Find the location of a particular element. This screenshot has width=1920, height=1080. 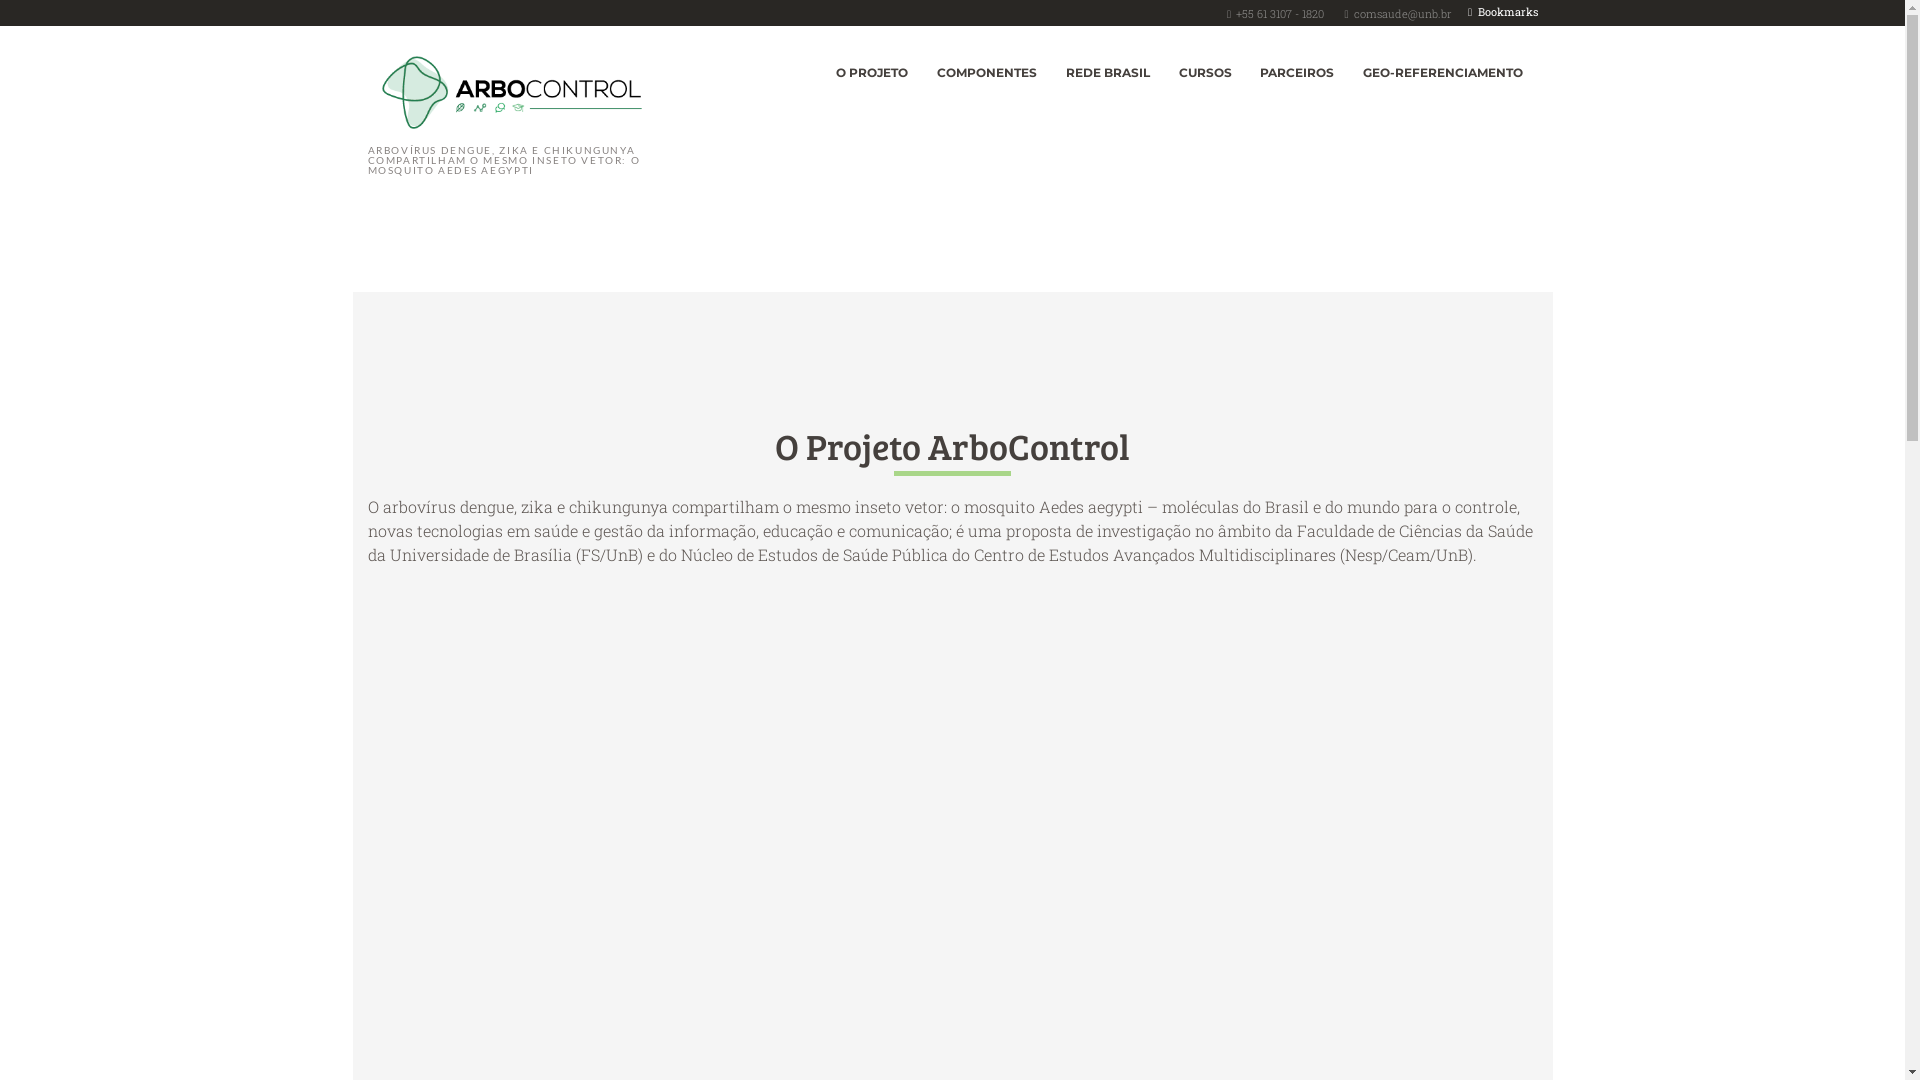

Bookmarks is located at coordinates (1503, 12).